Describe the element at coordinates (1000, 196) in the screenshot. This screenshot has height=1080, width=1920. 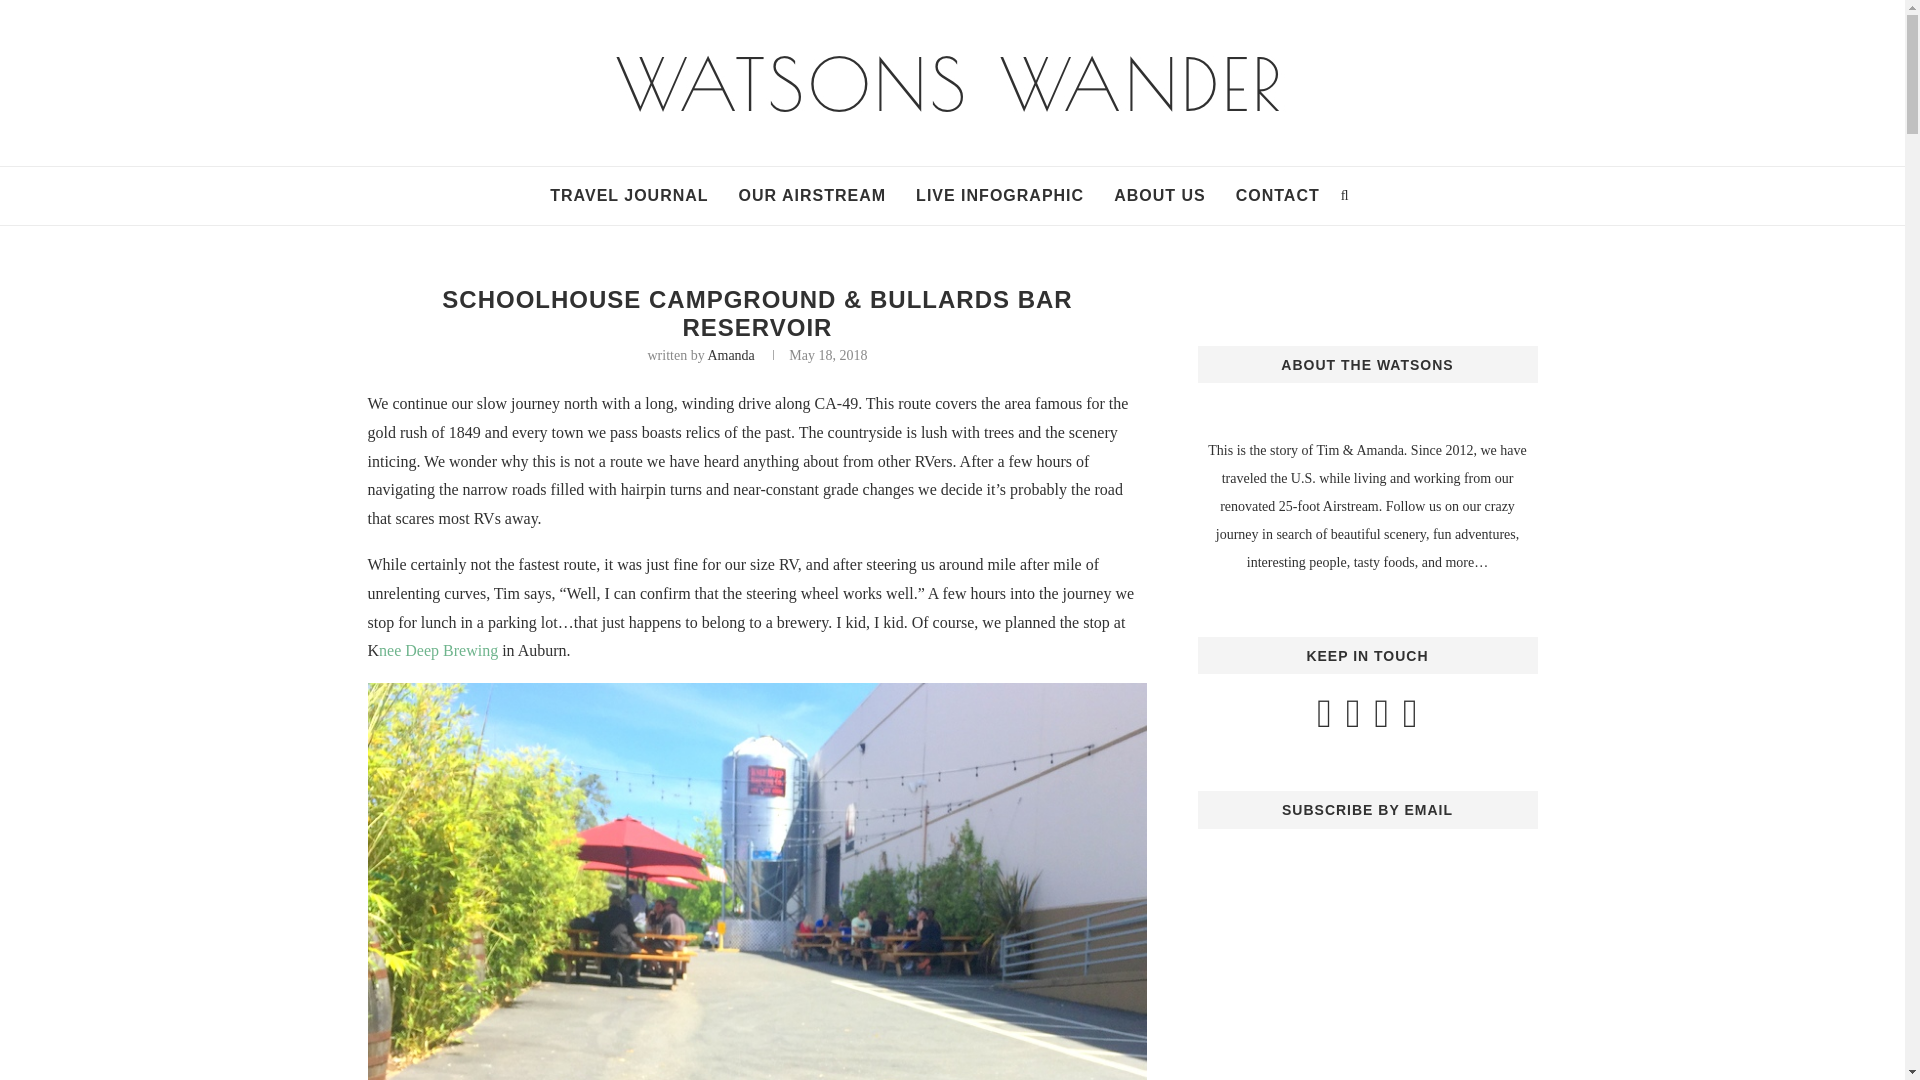
I see `LIVE INFOGRAPHIC` at that location.